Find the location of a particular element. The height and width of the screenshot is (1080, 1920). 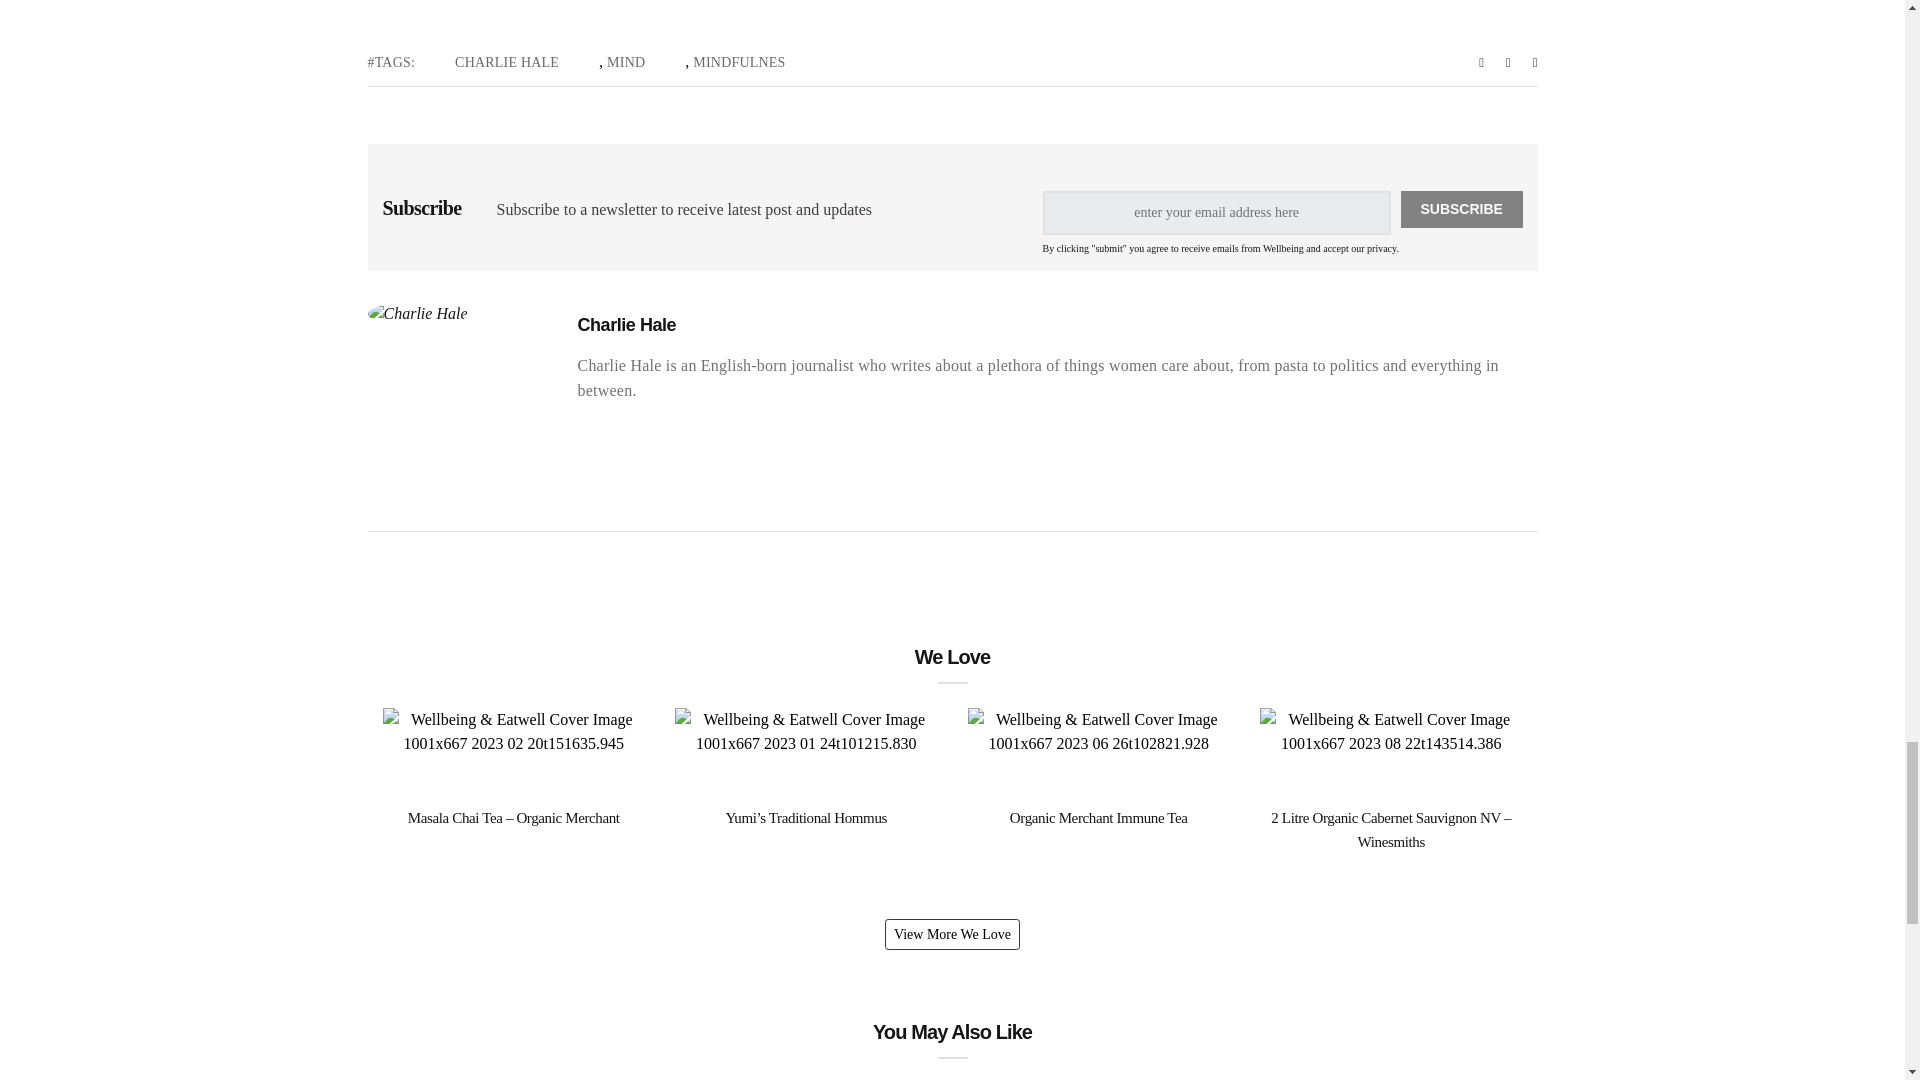

View More We Love is located at coordinates (952, 934).